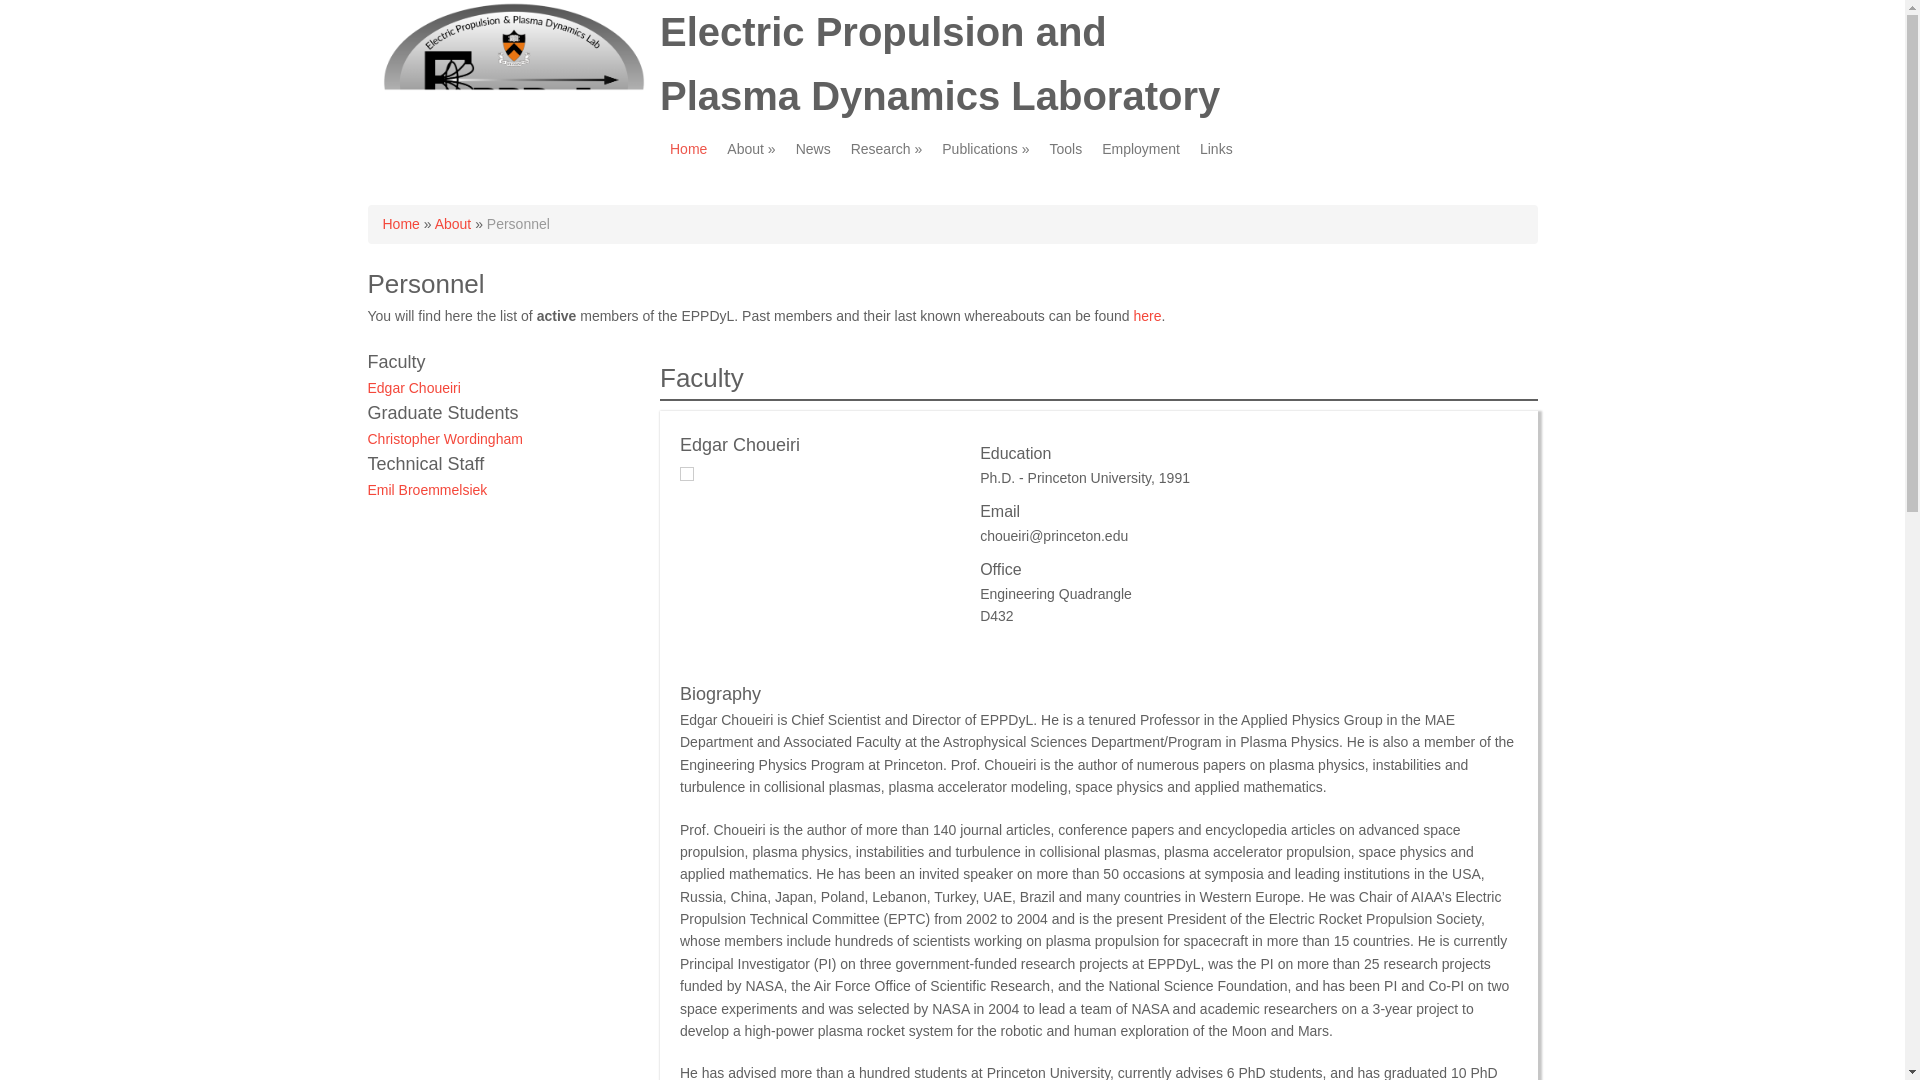  I want to click on Home, so click(514, 157).